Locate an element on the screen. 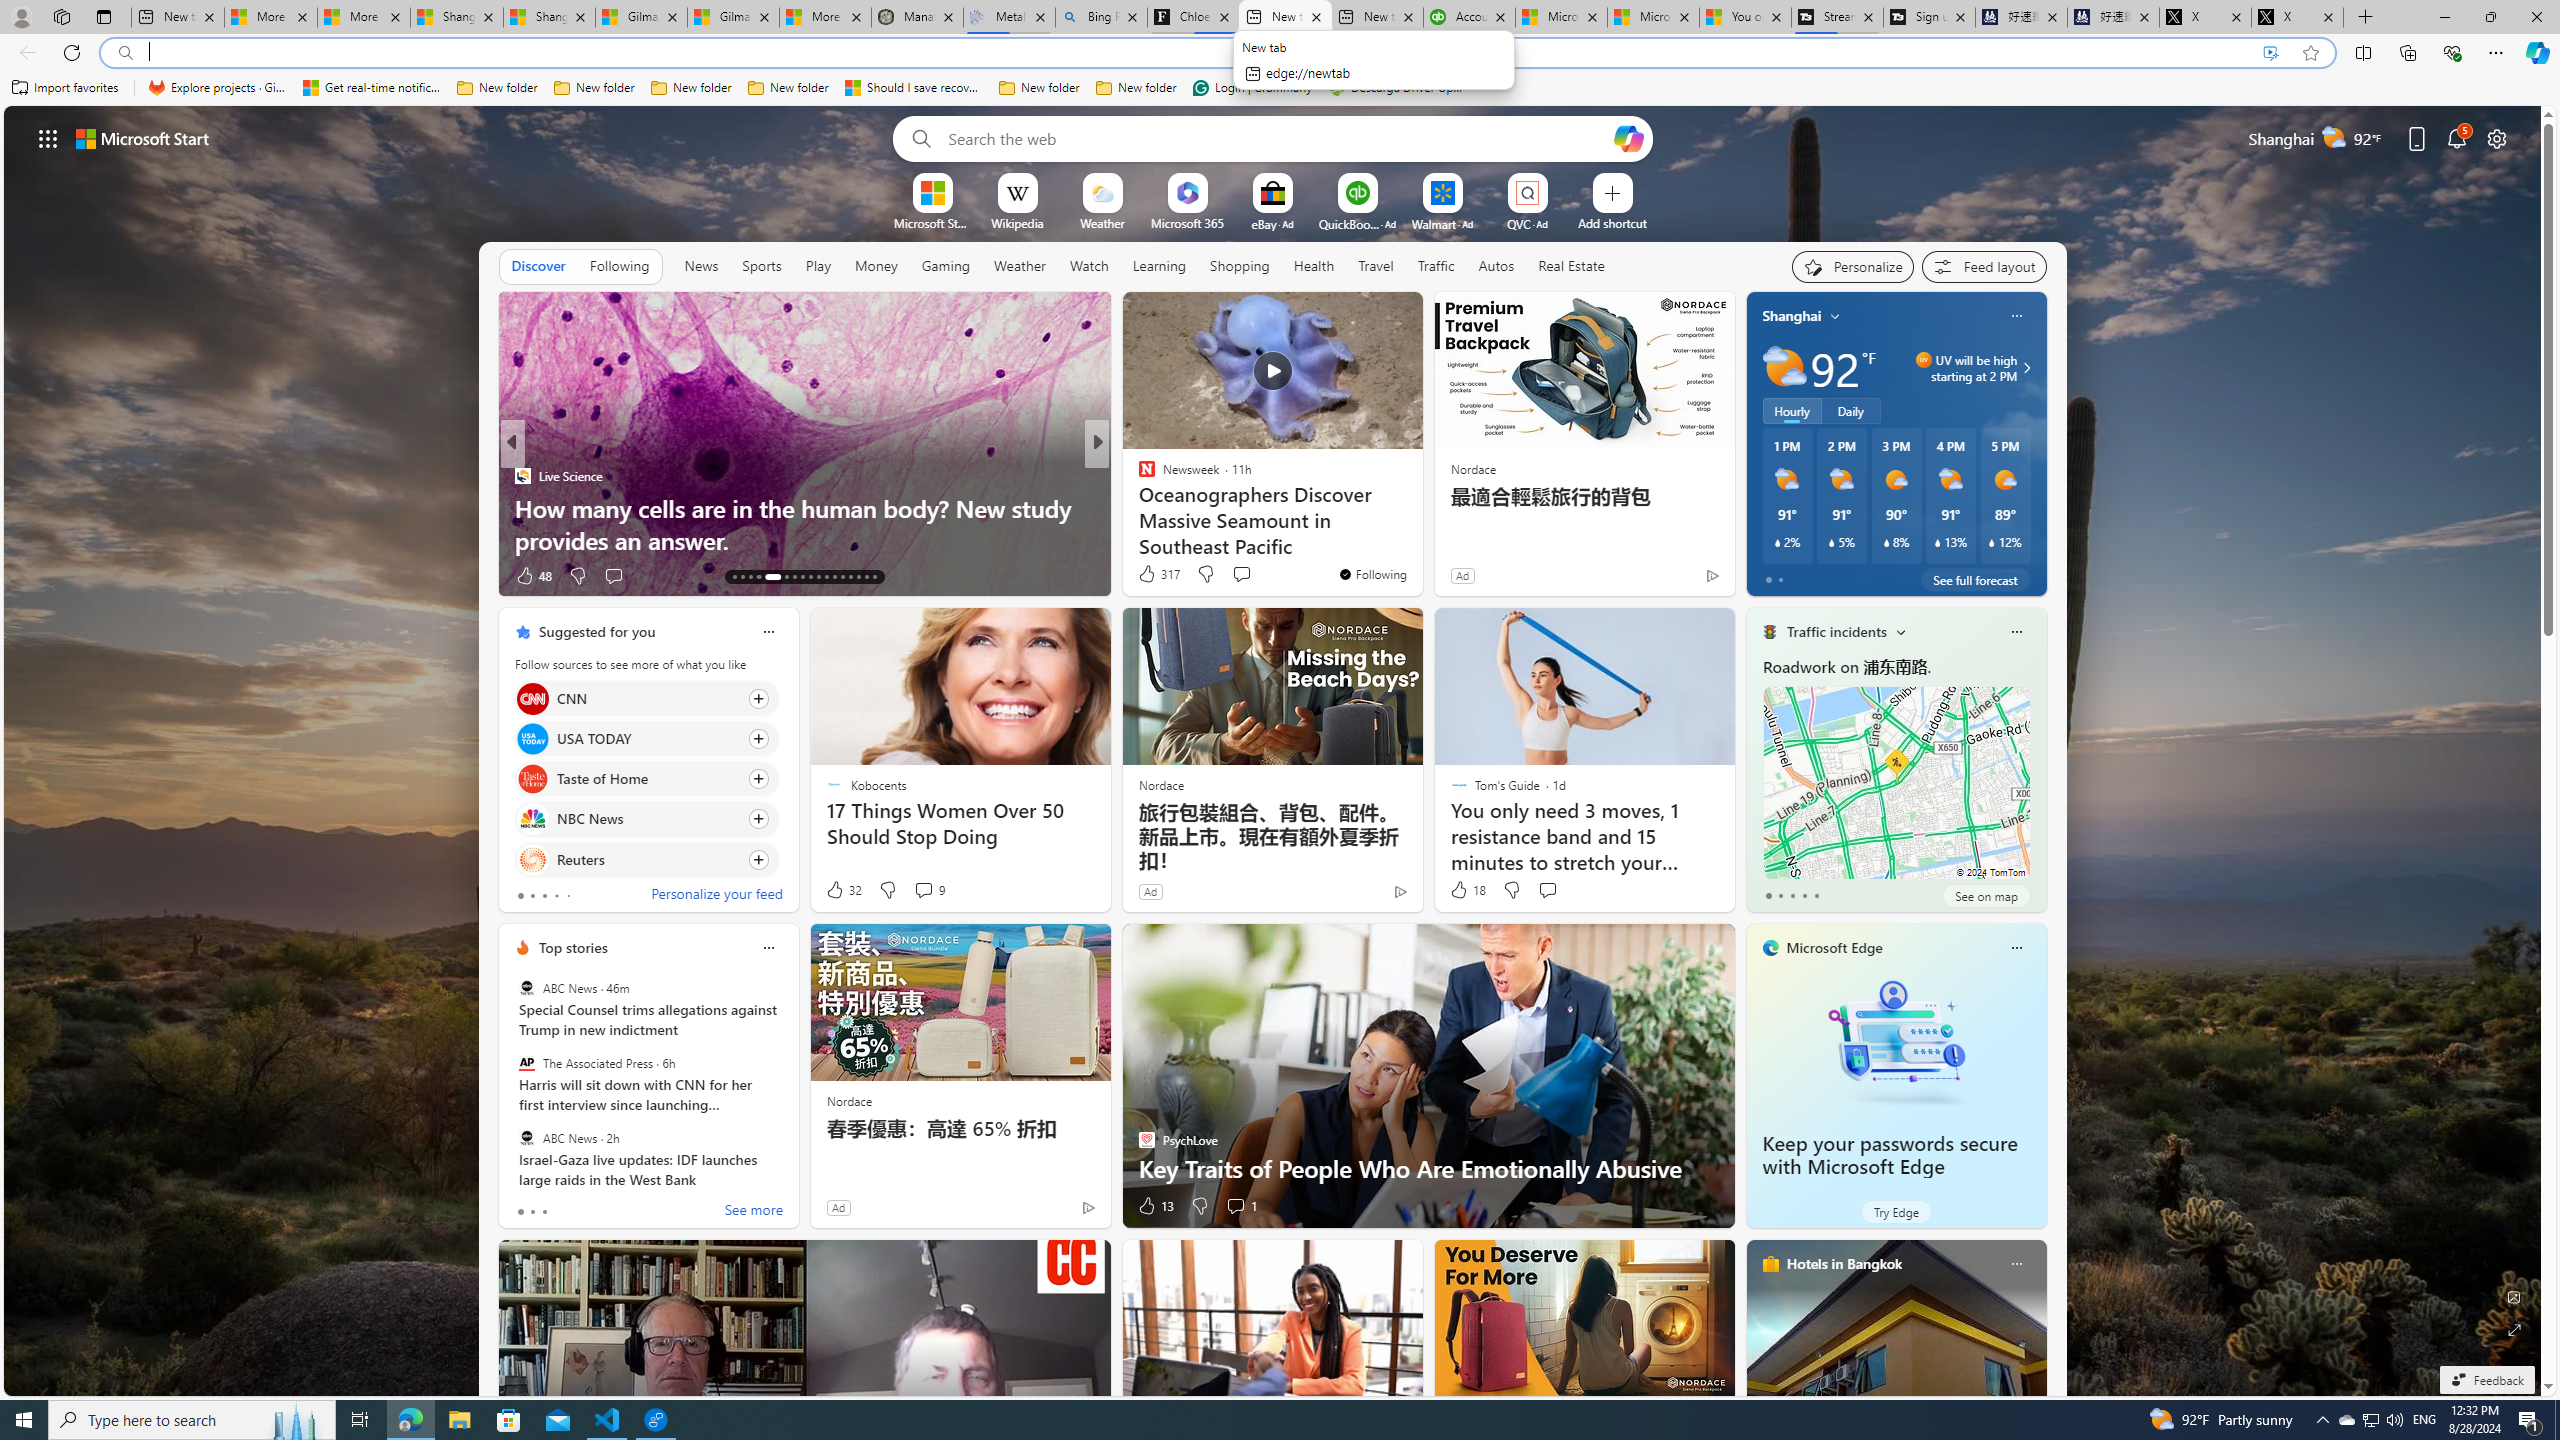  View comments 12 Comment is located at coordinates (1238, 576).